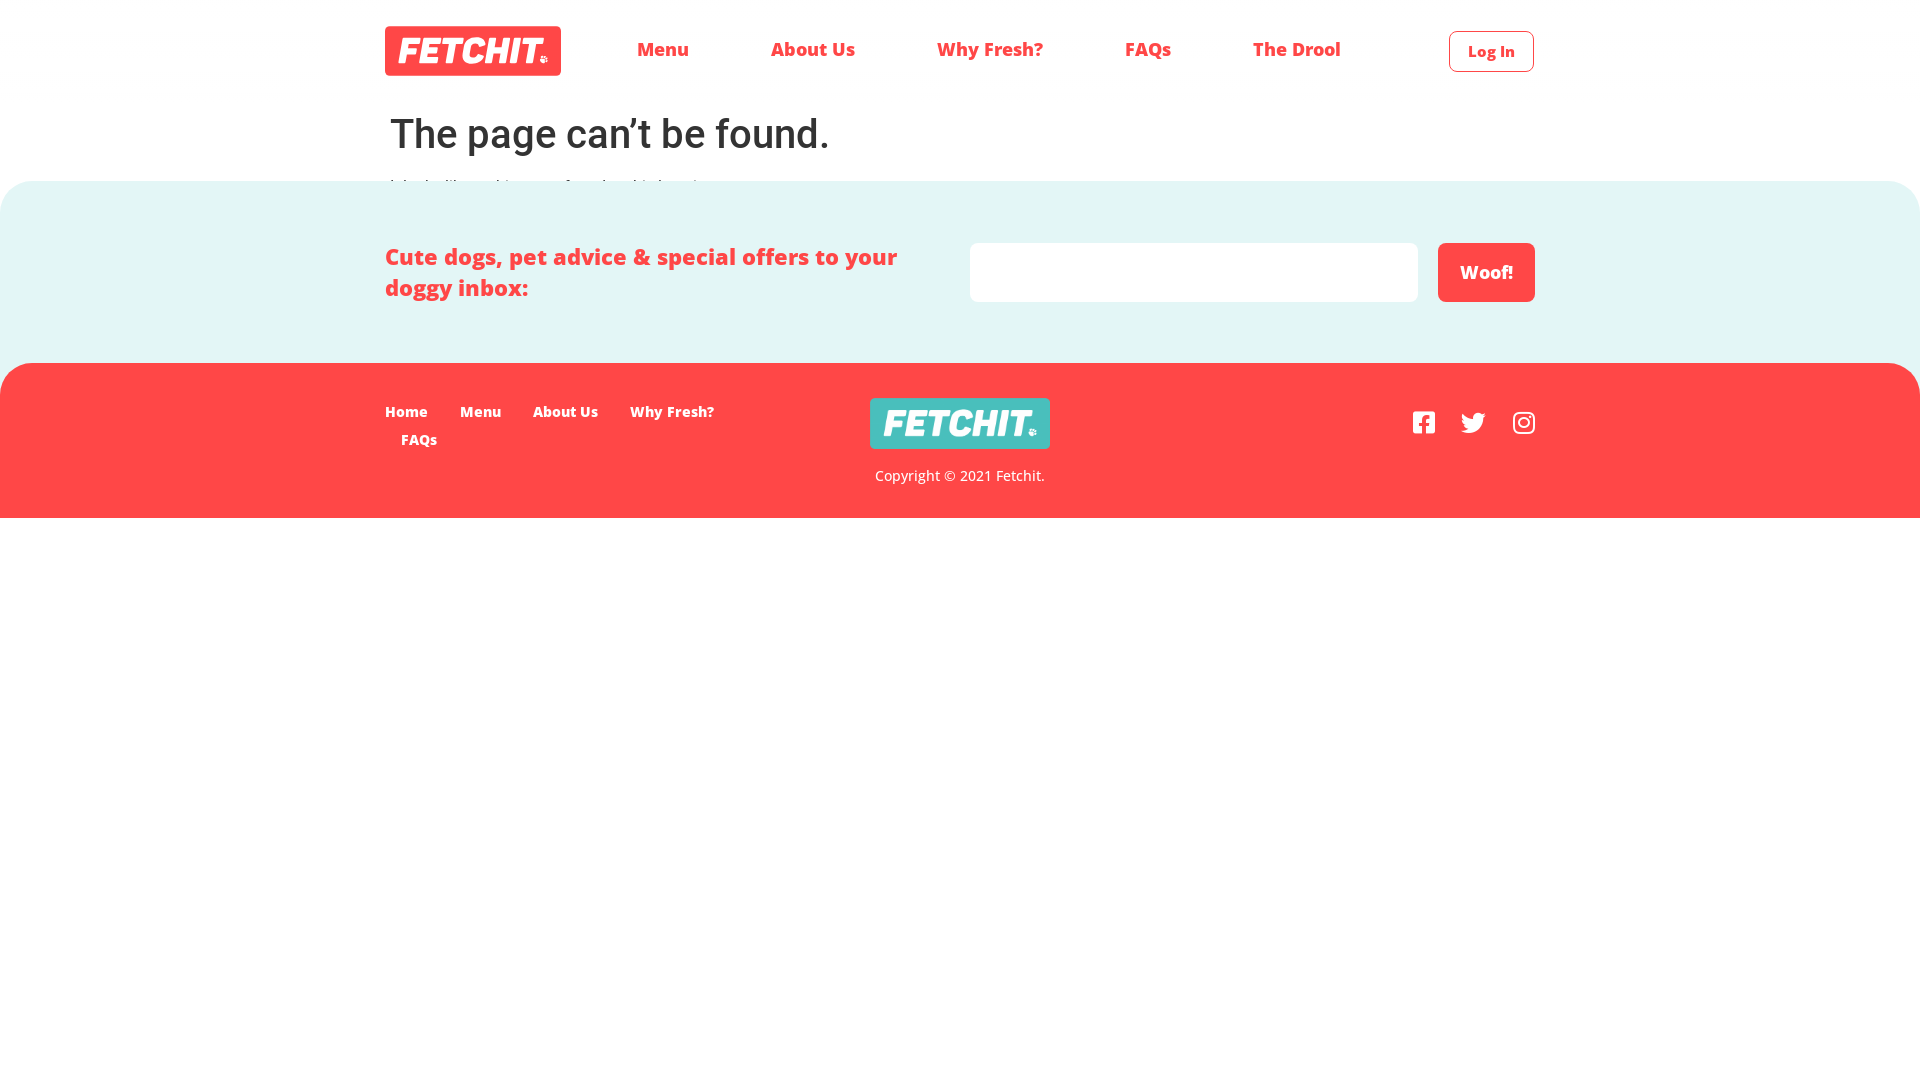 The width and height of the screenshot is (1920, 1080). Describe the element at coordinates (566, 412) in the screenshot. I see `About Us` at that location.